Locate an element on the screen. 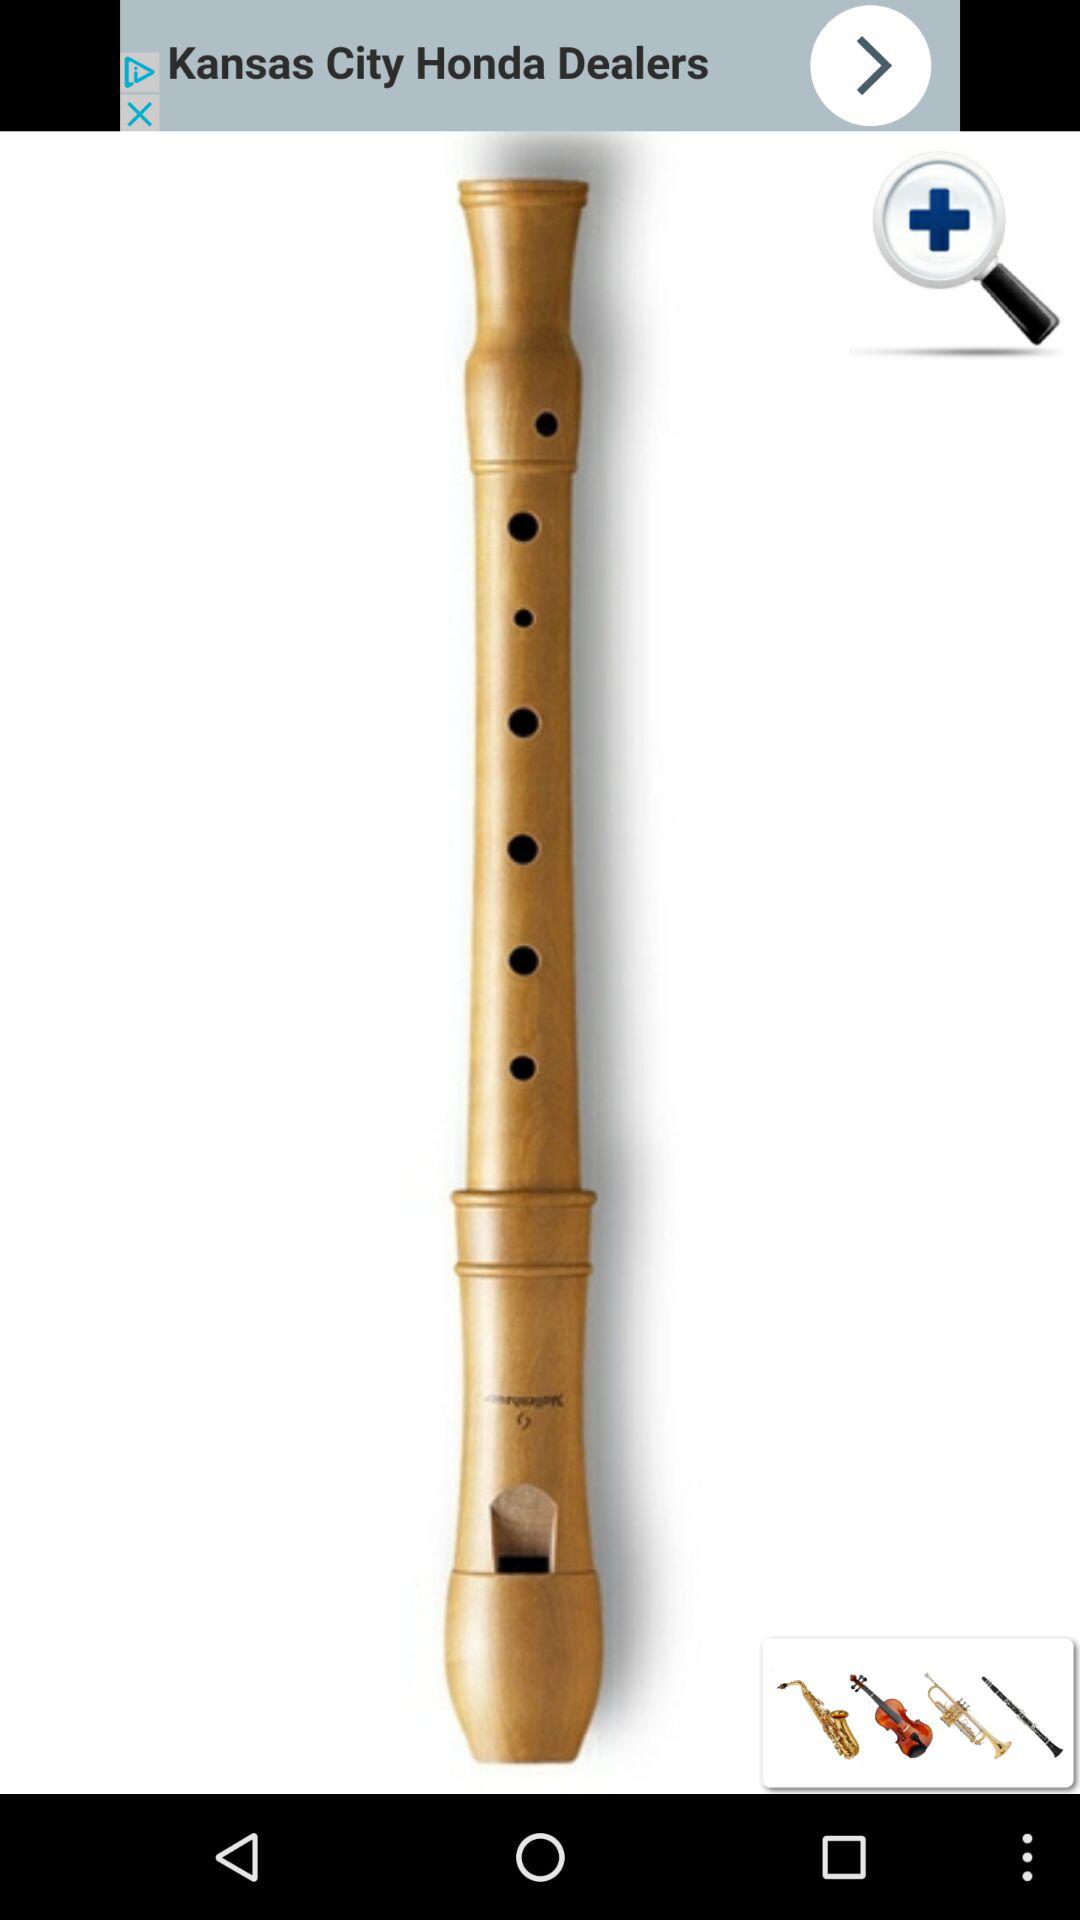 This screenshot has height=1920, width=1080. go to advertisement site is located at coordinates (540, 66).